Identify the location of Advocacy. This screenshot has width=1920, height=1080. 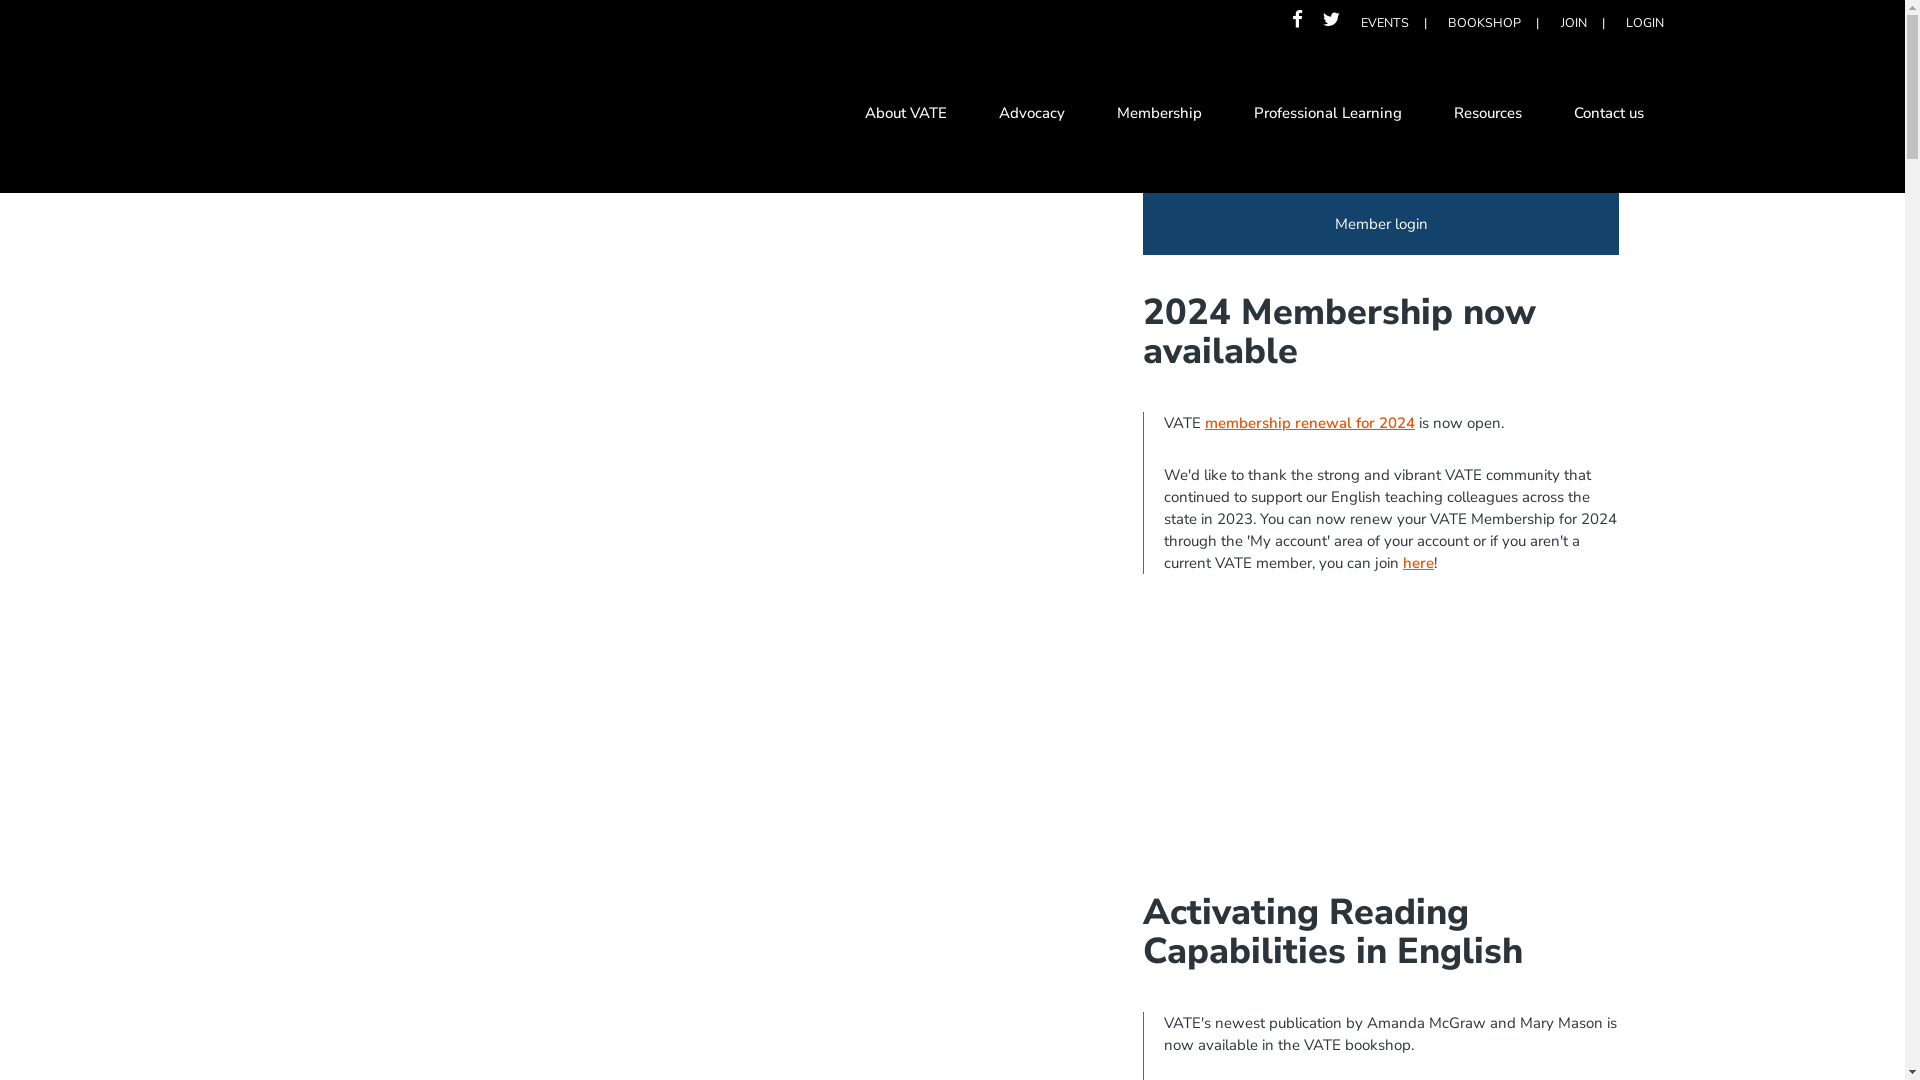
(1032, 116).